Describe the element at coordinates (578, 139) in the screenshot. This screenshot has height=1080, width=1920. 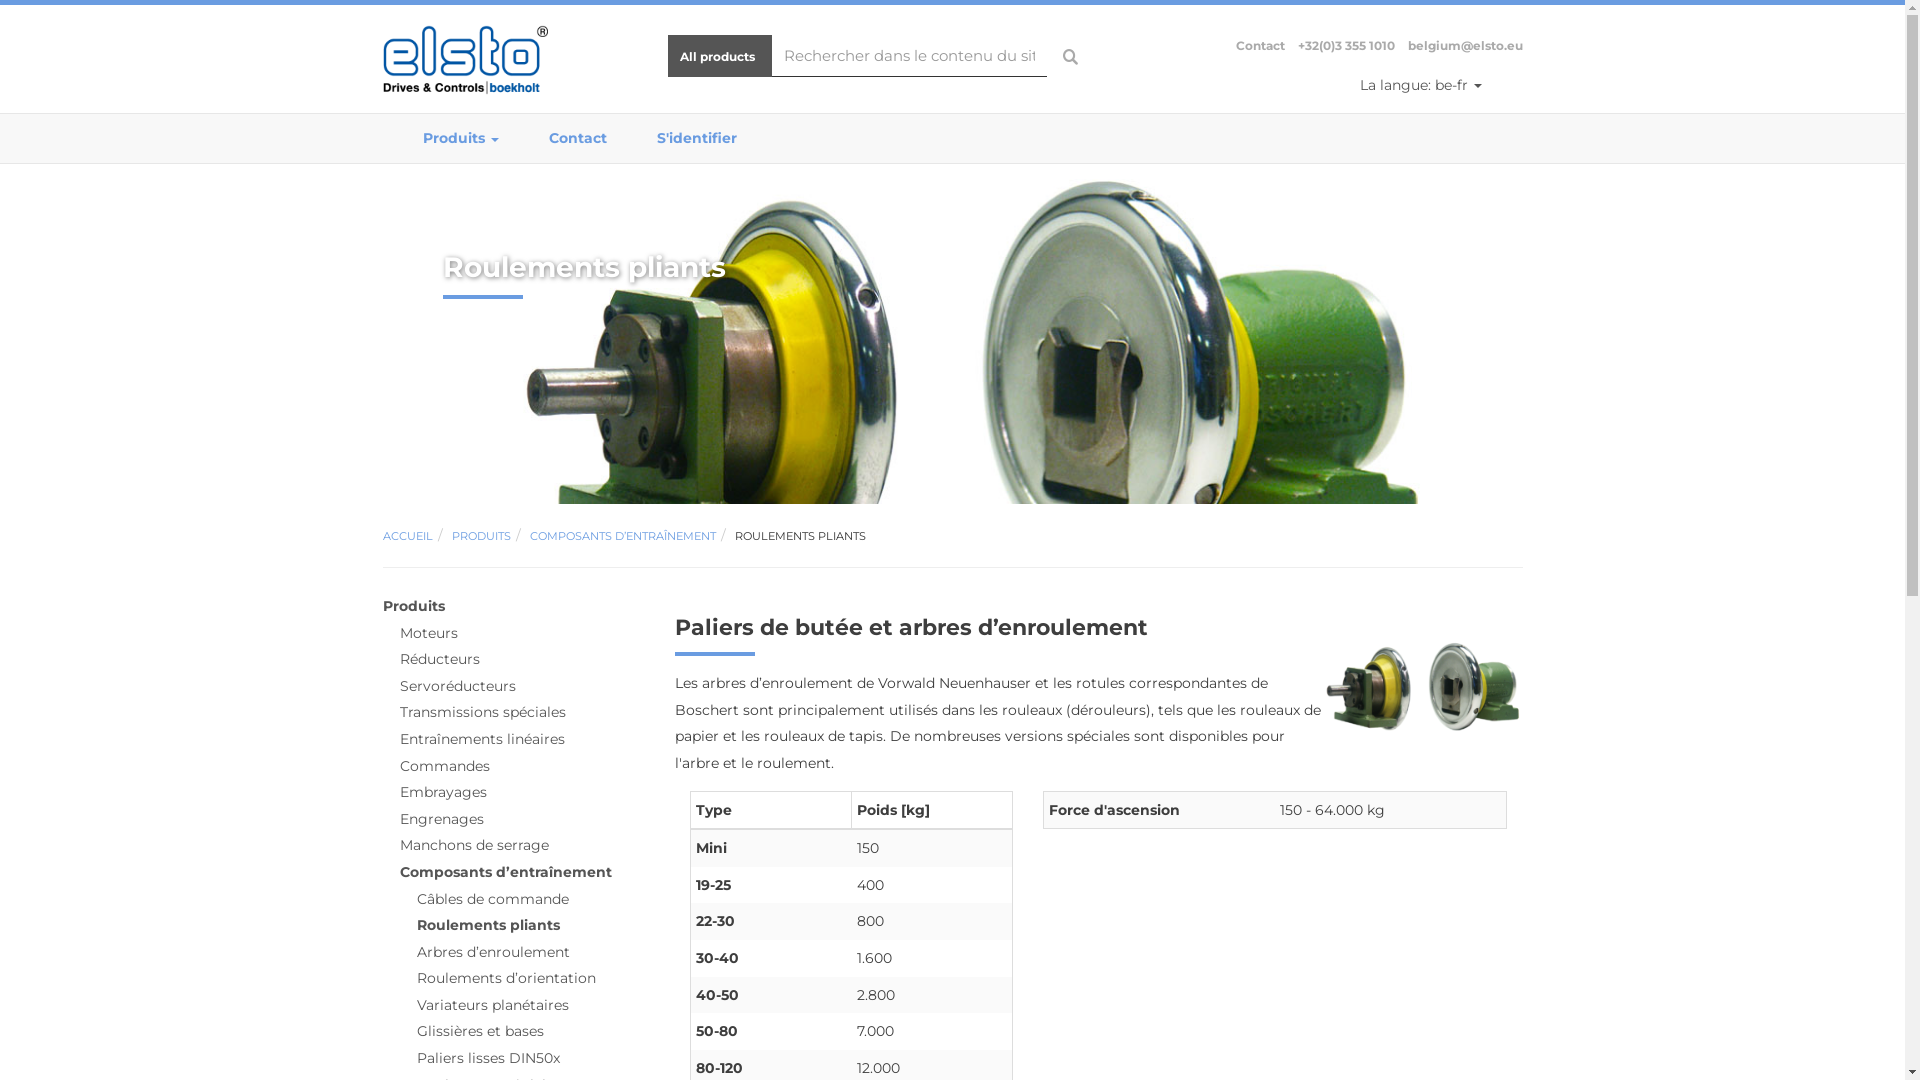
I see `Contact` at that location.